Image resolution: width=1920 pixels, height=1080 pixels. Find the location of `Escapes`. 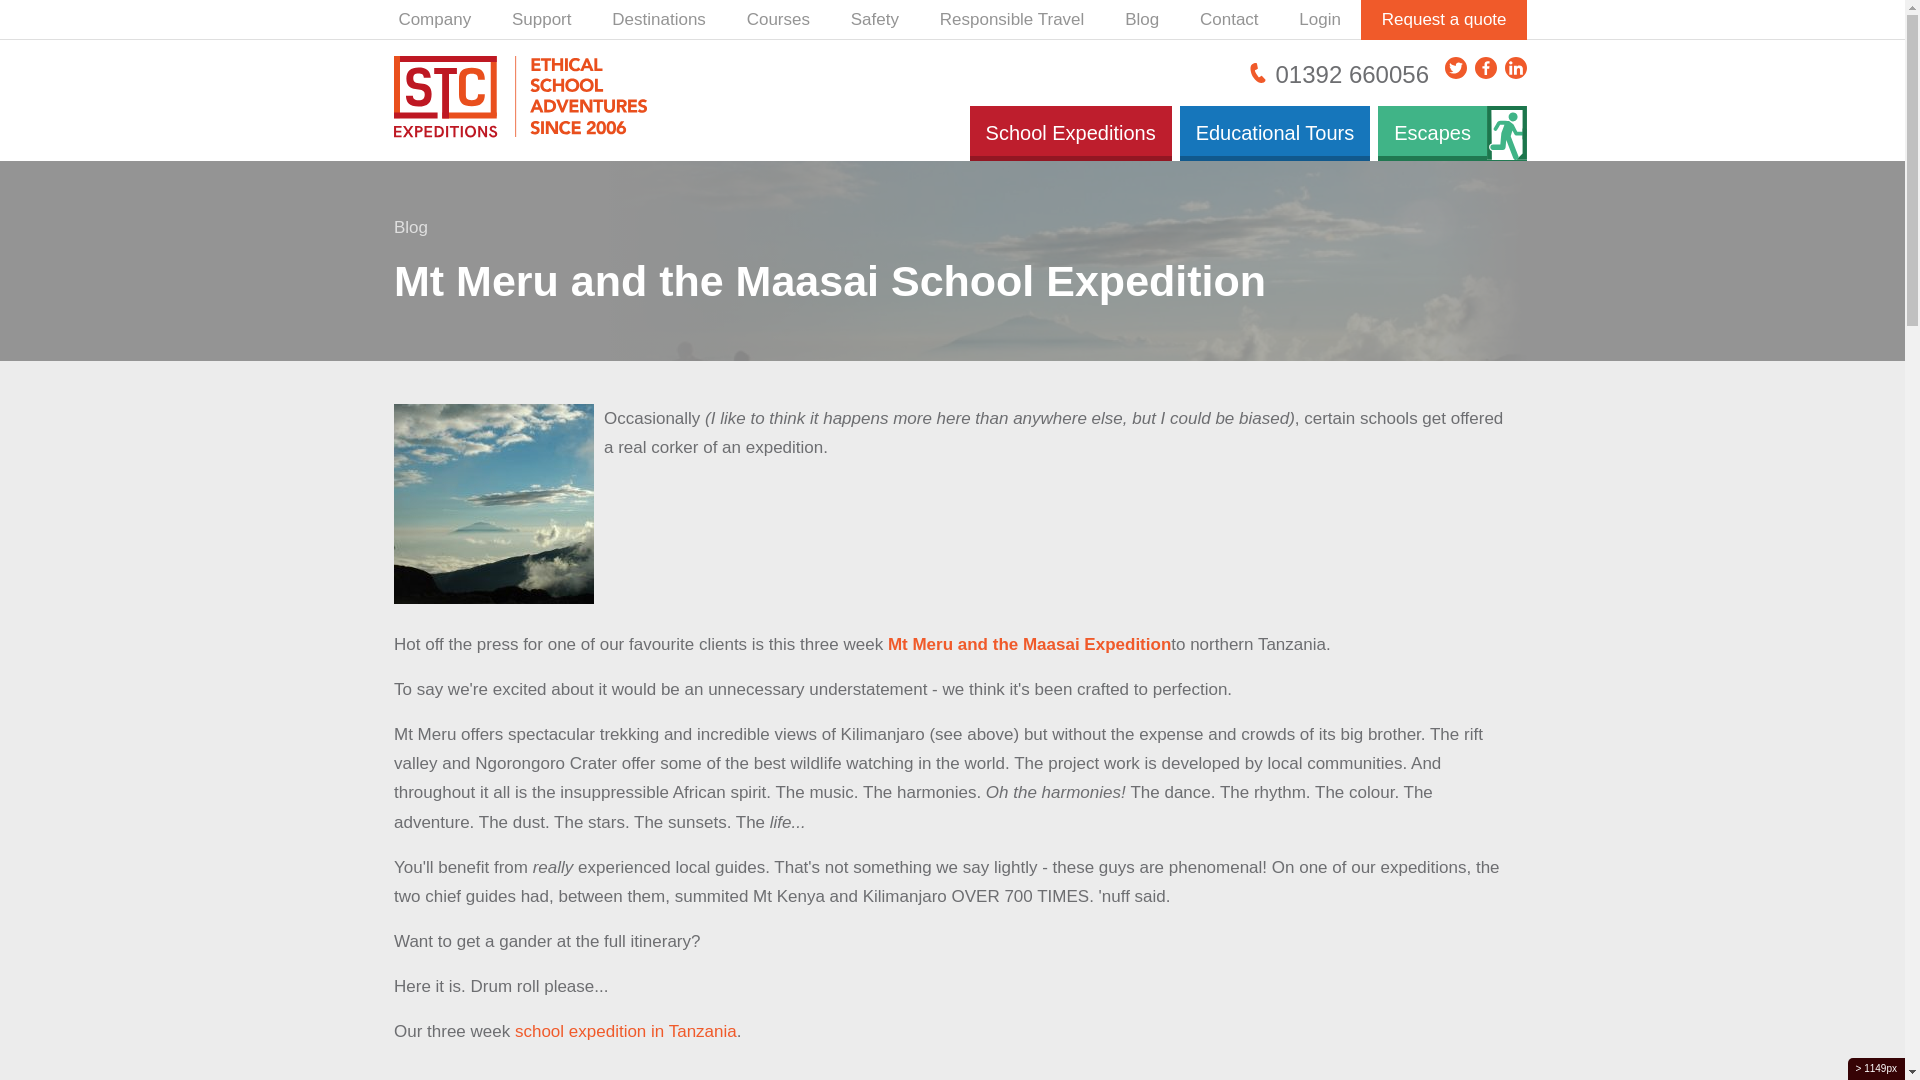

Escapes is located at coordinates (1432, 132).